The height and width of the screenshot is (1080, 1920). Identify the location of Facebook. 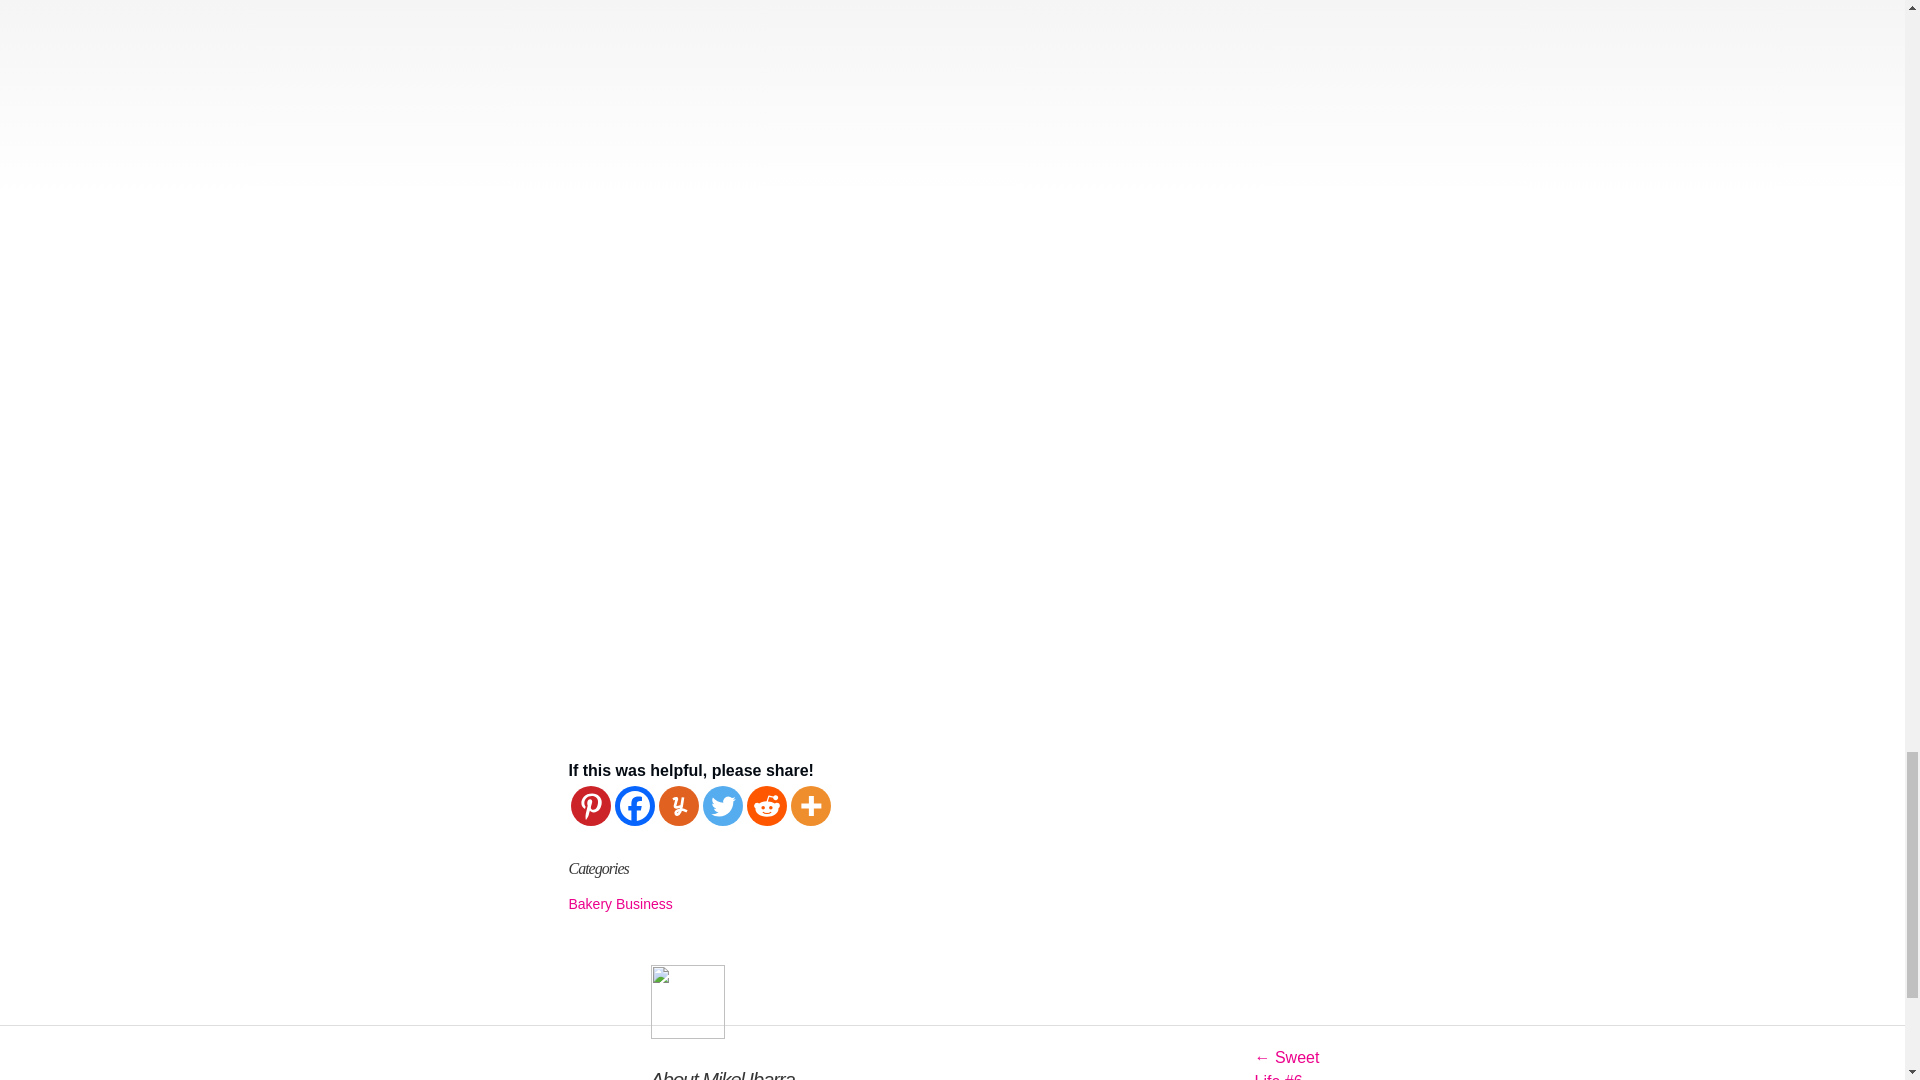
(634, 806).